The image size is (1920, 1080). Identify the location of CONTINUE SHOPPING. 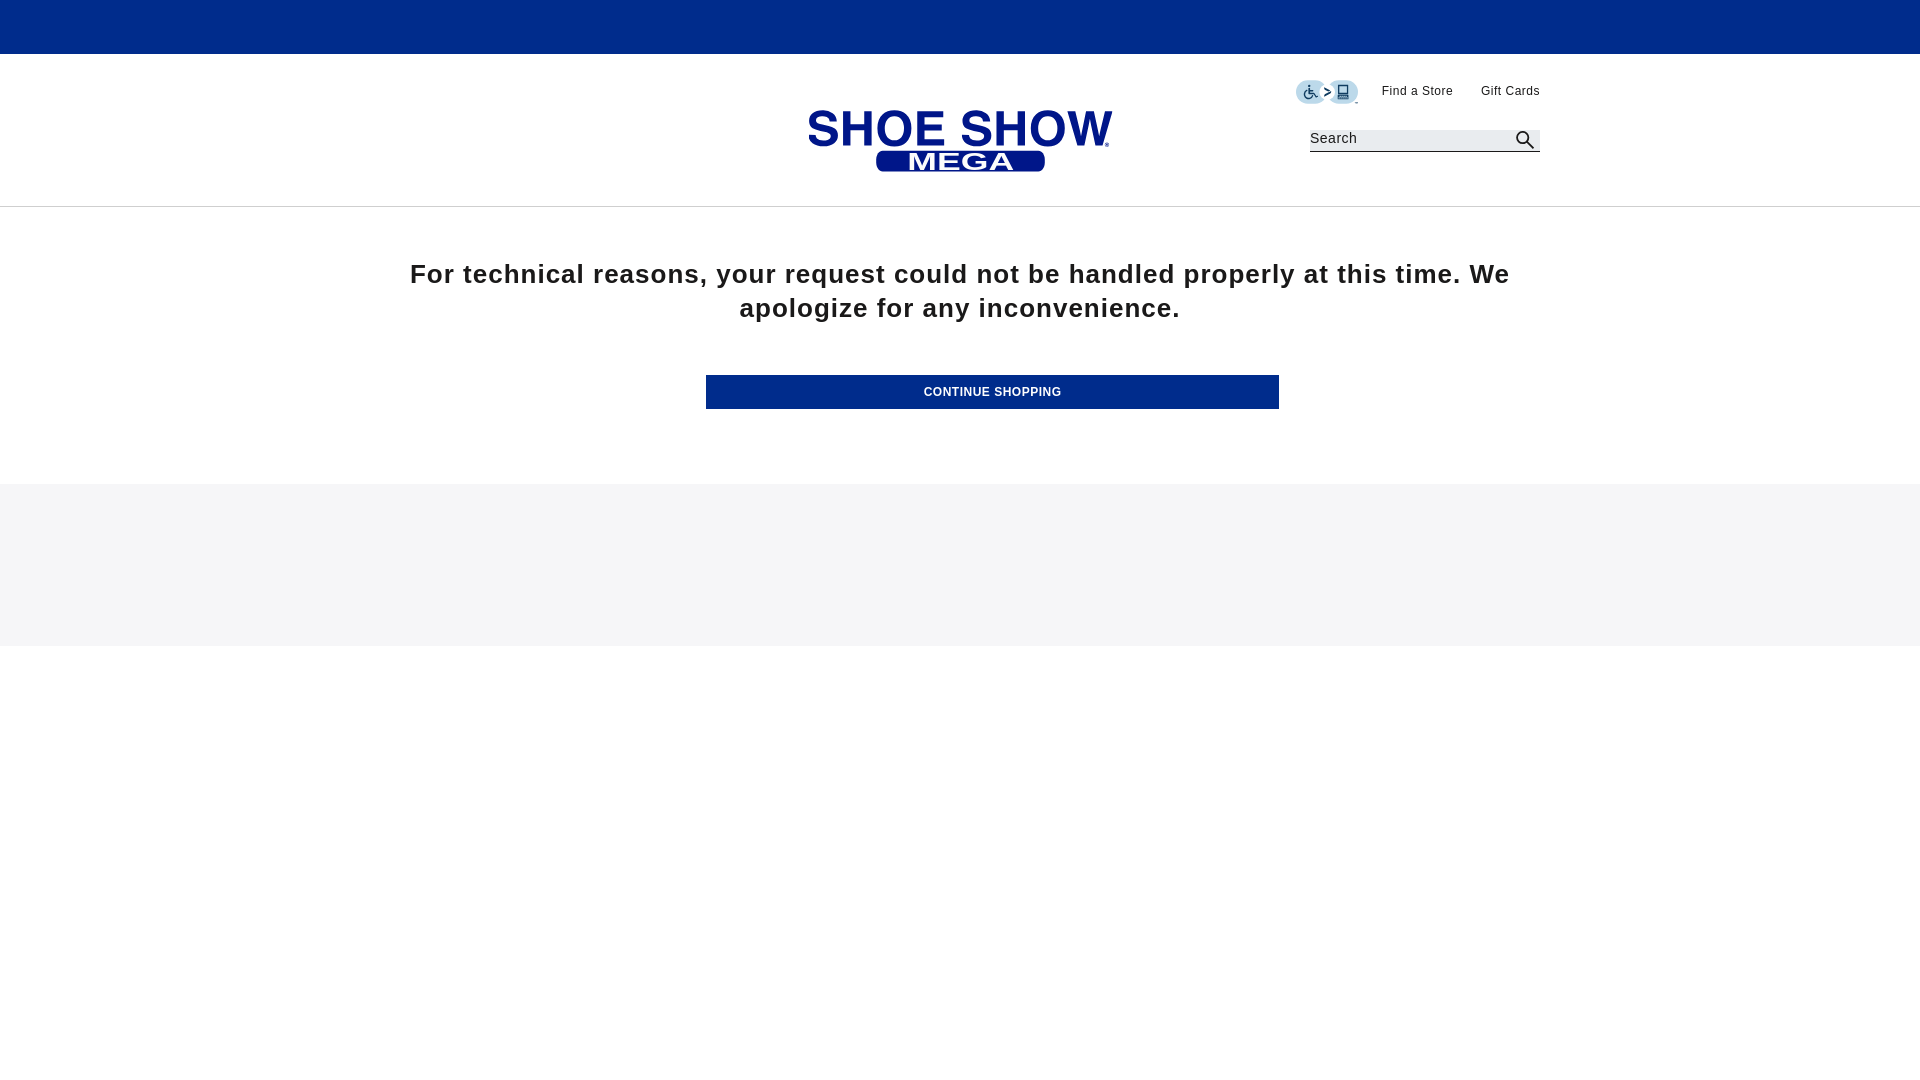
(992, 392).